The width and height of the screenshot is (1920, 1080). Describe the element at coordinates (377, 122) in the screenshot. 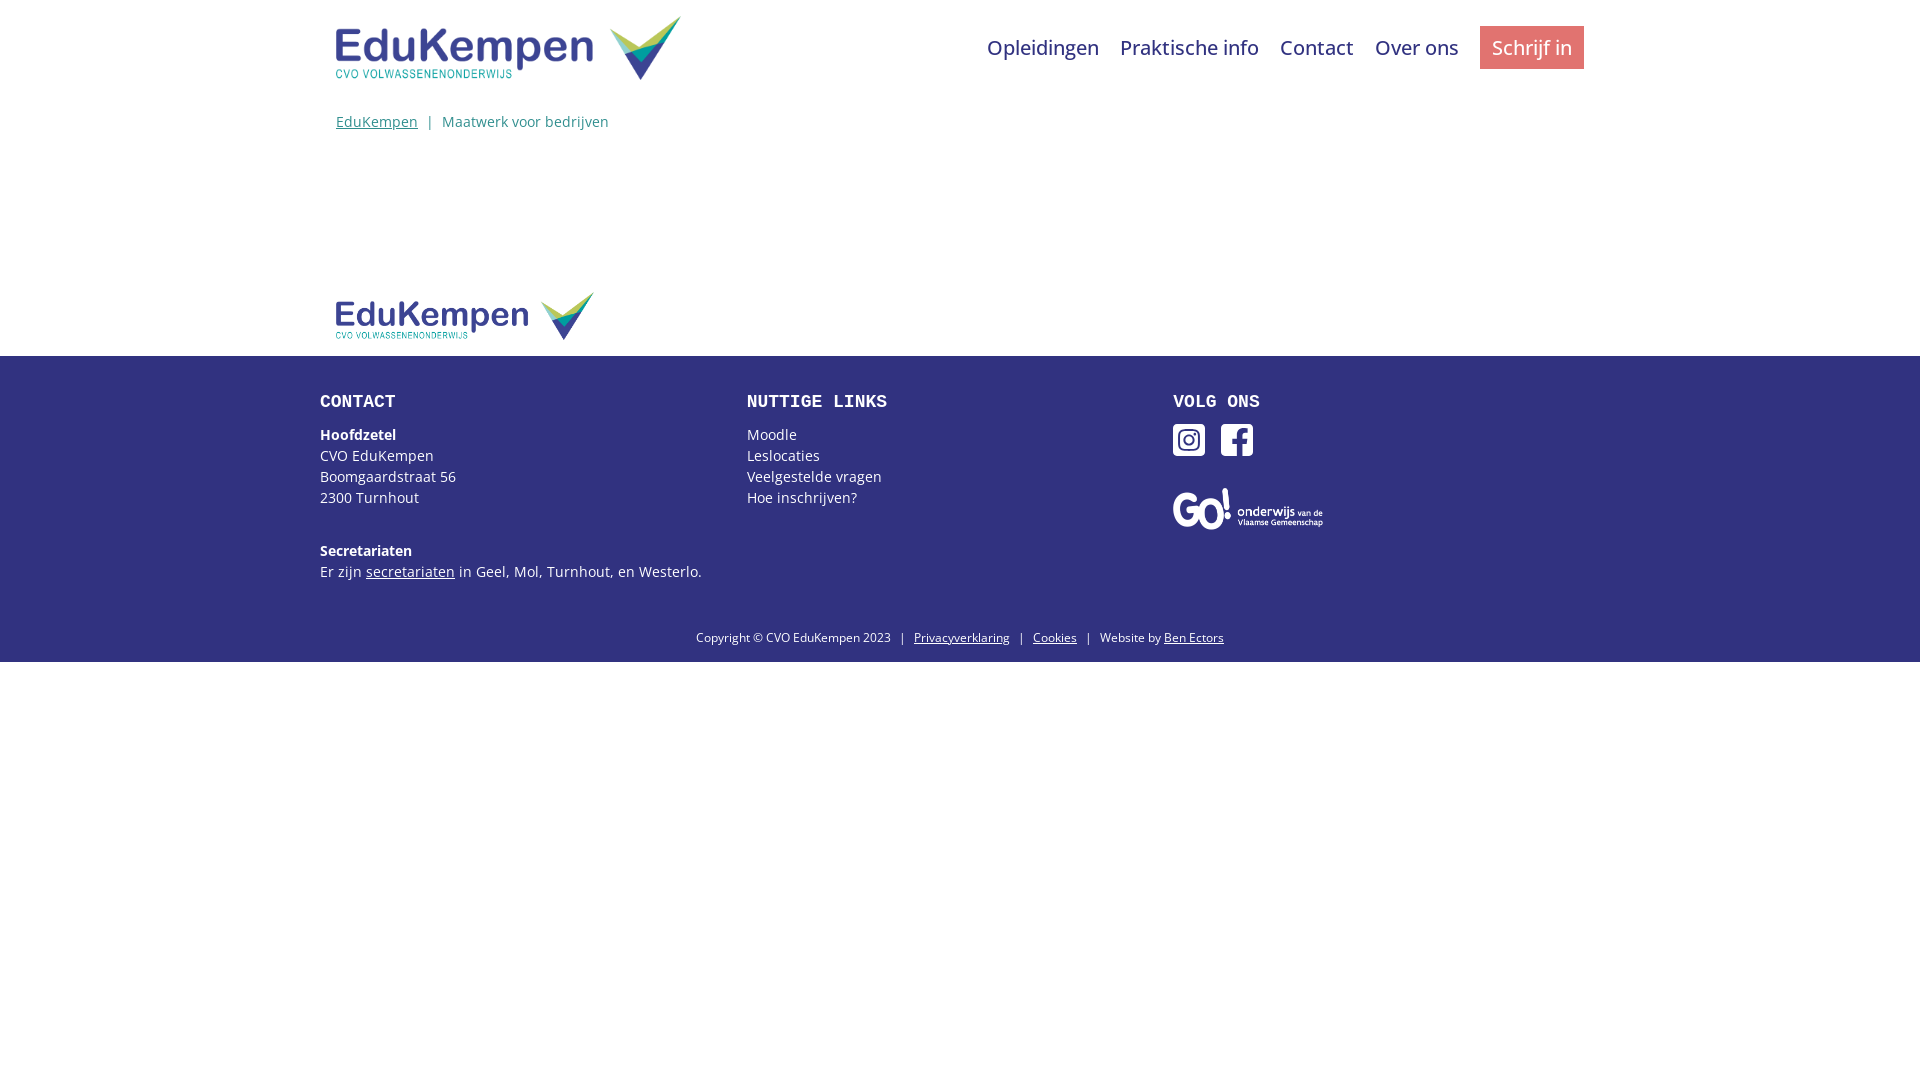

I see `EduKempen` at that location.